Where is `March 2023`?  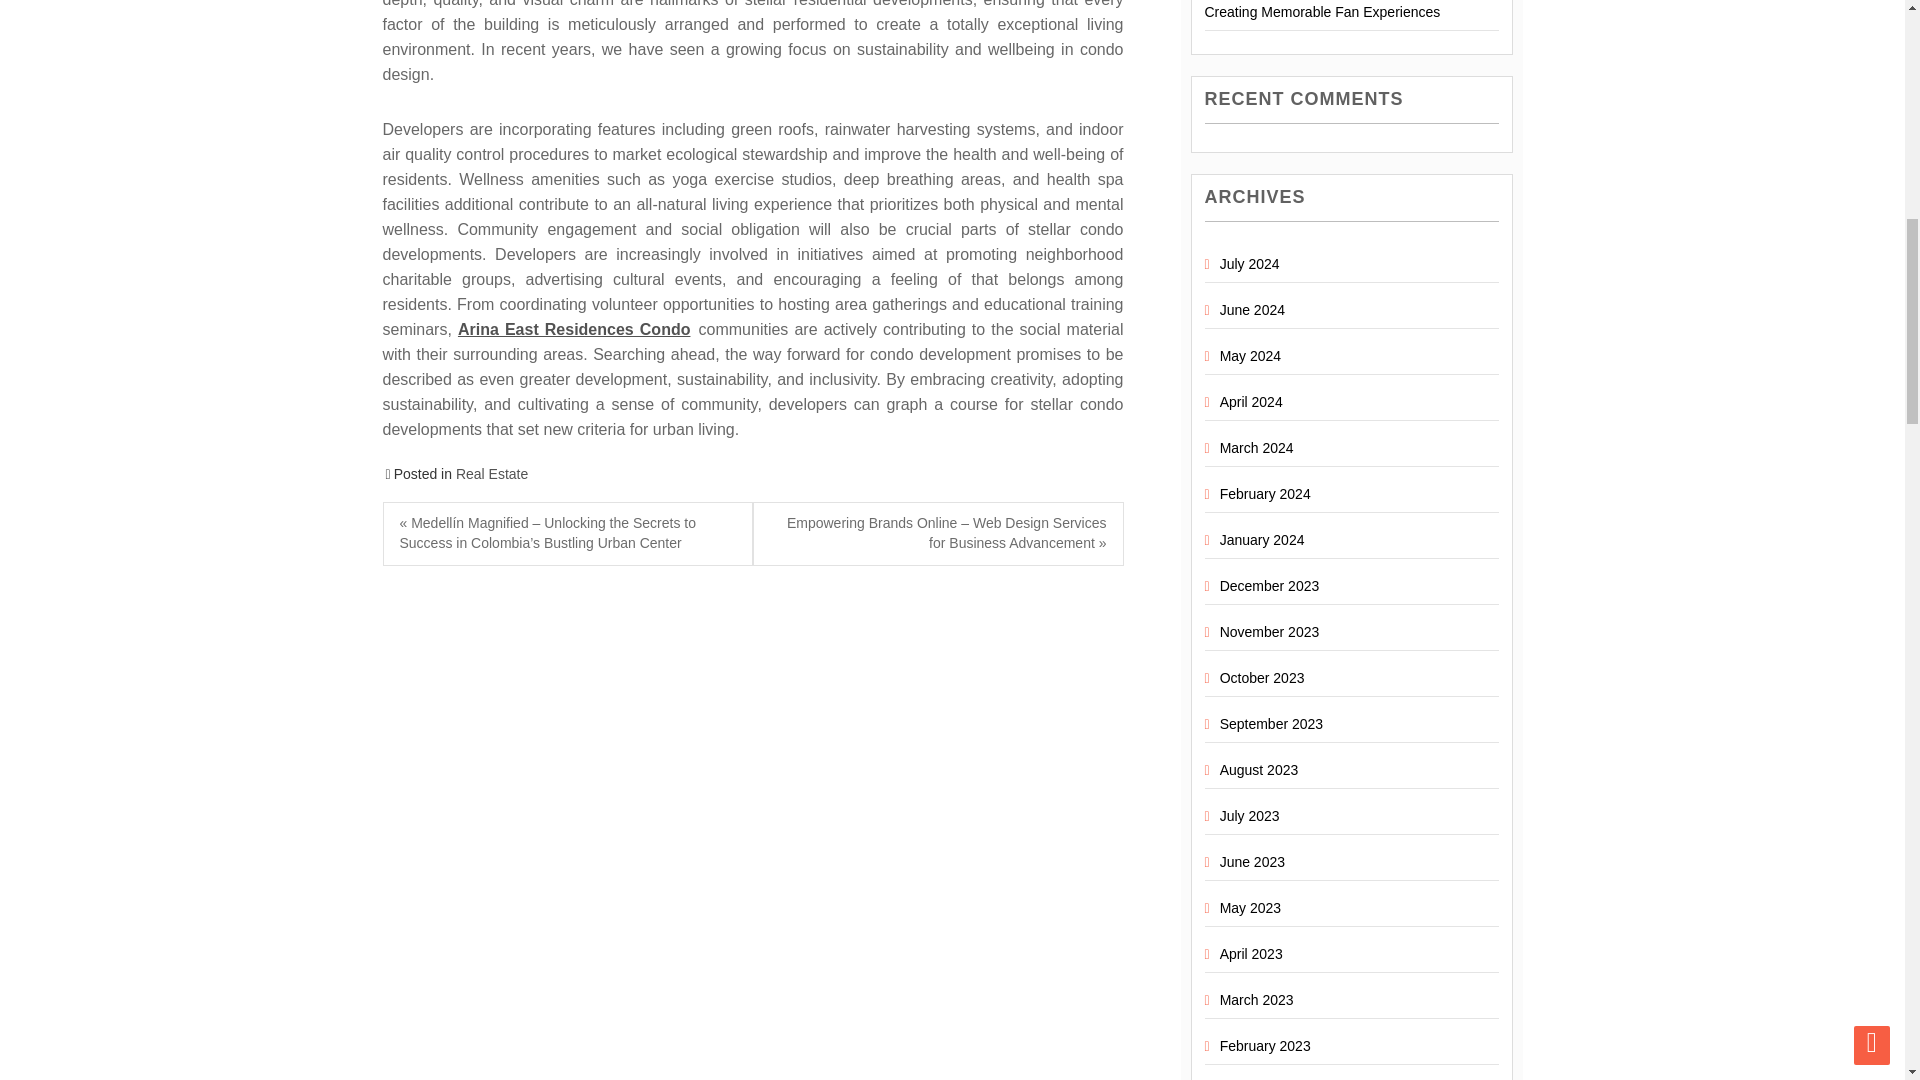
March 2023 is located at coordinates (1256, 1000).